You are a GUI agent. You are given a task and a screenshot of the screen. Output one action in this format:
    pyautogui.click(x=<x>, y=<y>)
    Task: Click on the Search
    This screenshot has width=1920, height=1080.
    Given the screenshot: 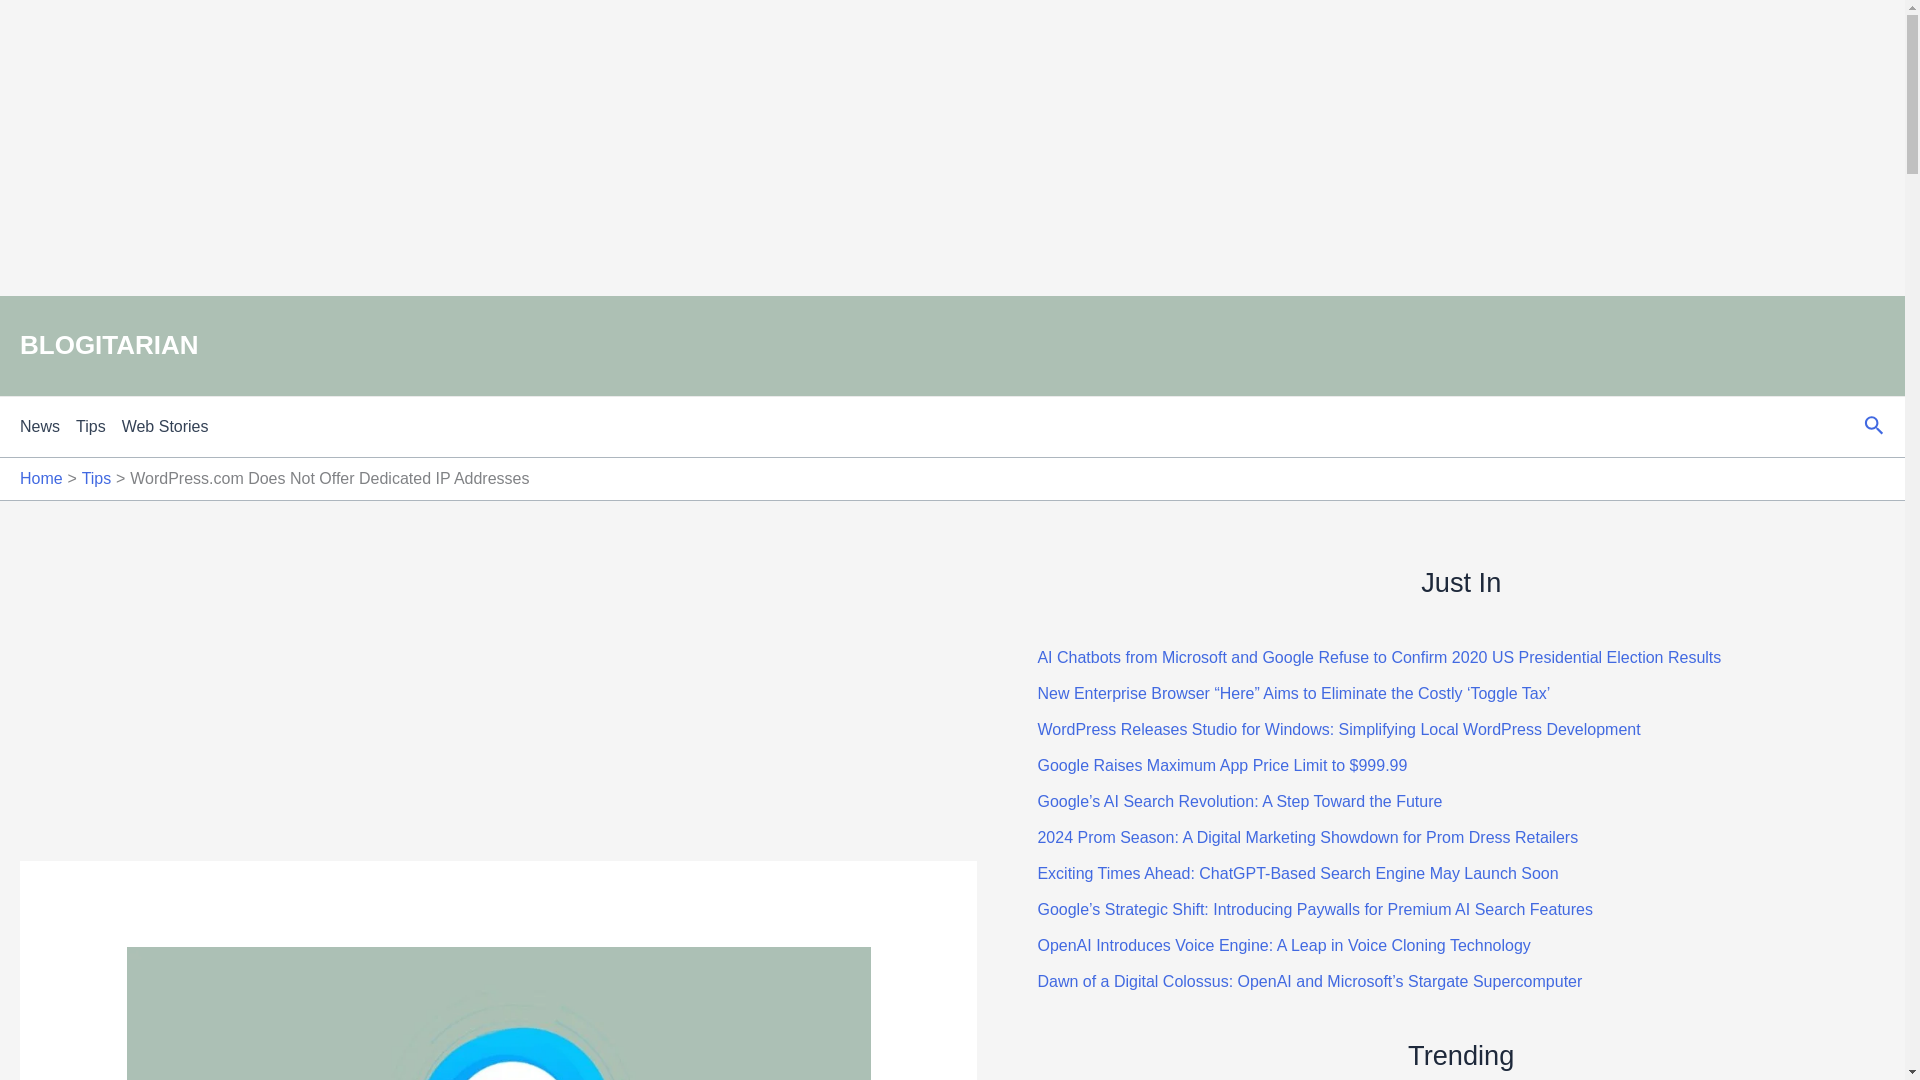 What is the action you would take?
    pyautogui.click(x=1874, y=426)
    